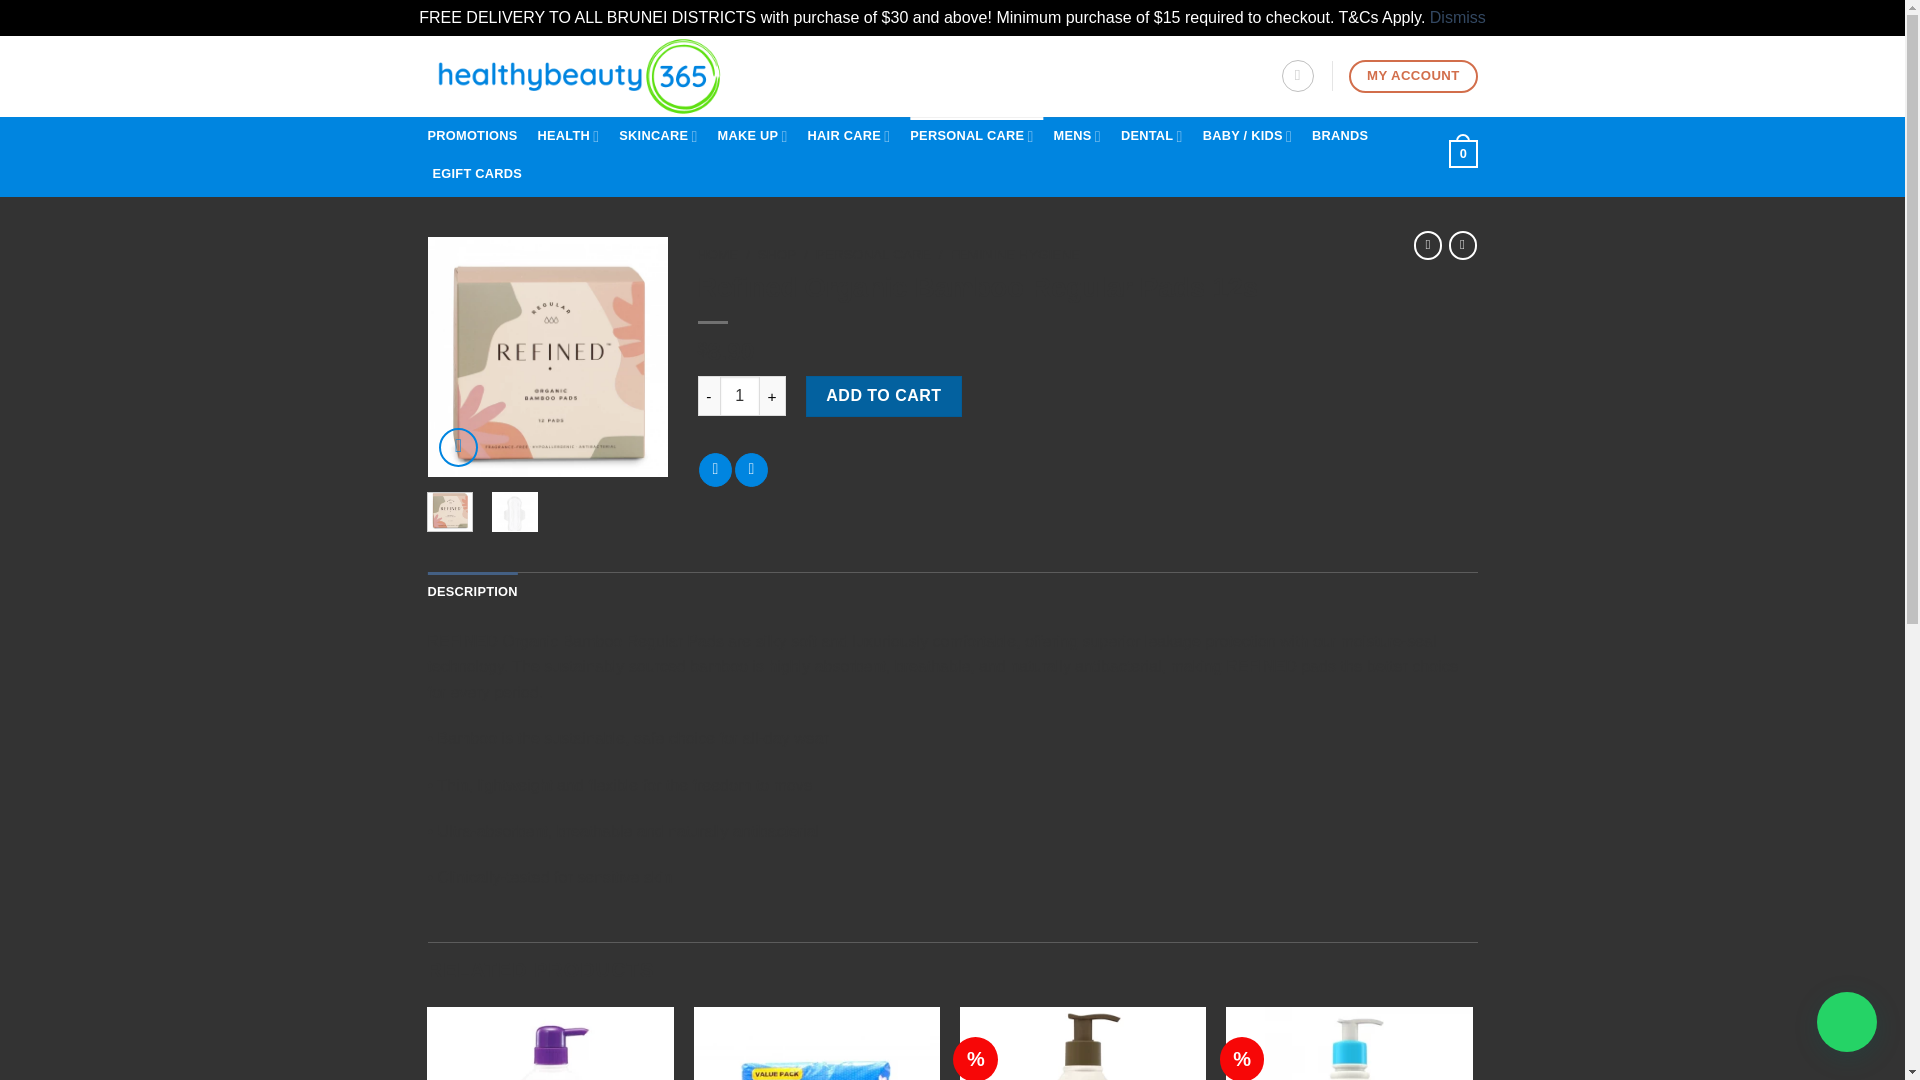 The height and width of the screenshot is (1080, 1920). Describe the element at coordinates (1412, 76) in the screenshot. I see `MY ACCOUNT` at that location.